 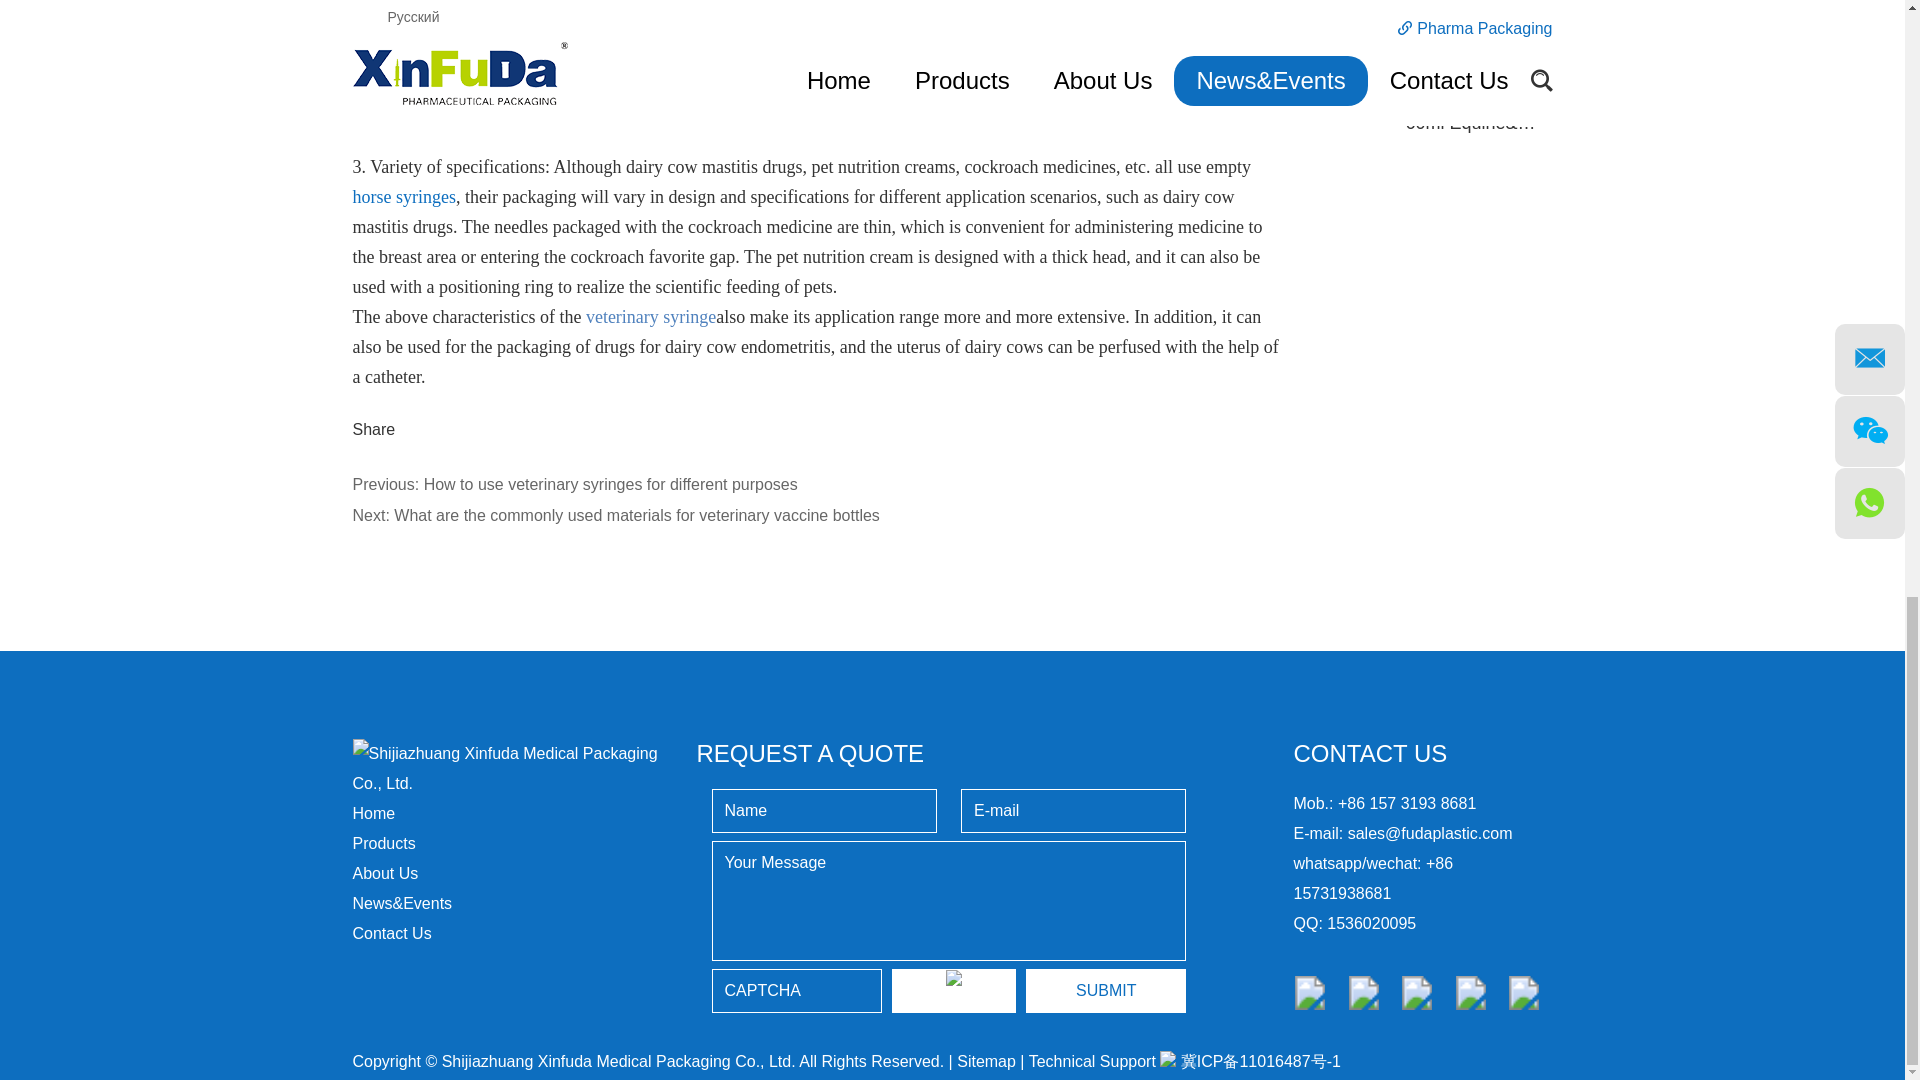 I want to click on 30ml Dial a Dose Syringe, so click(x=1506, y=16).